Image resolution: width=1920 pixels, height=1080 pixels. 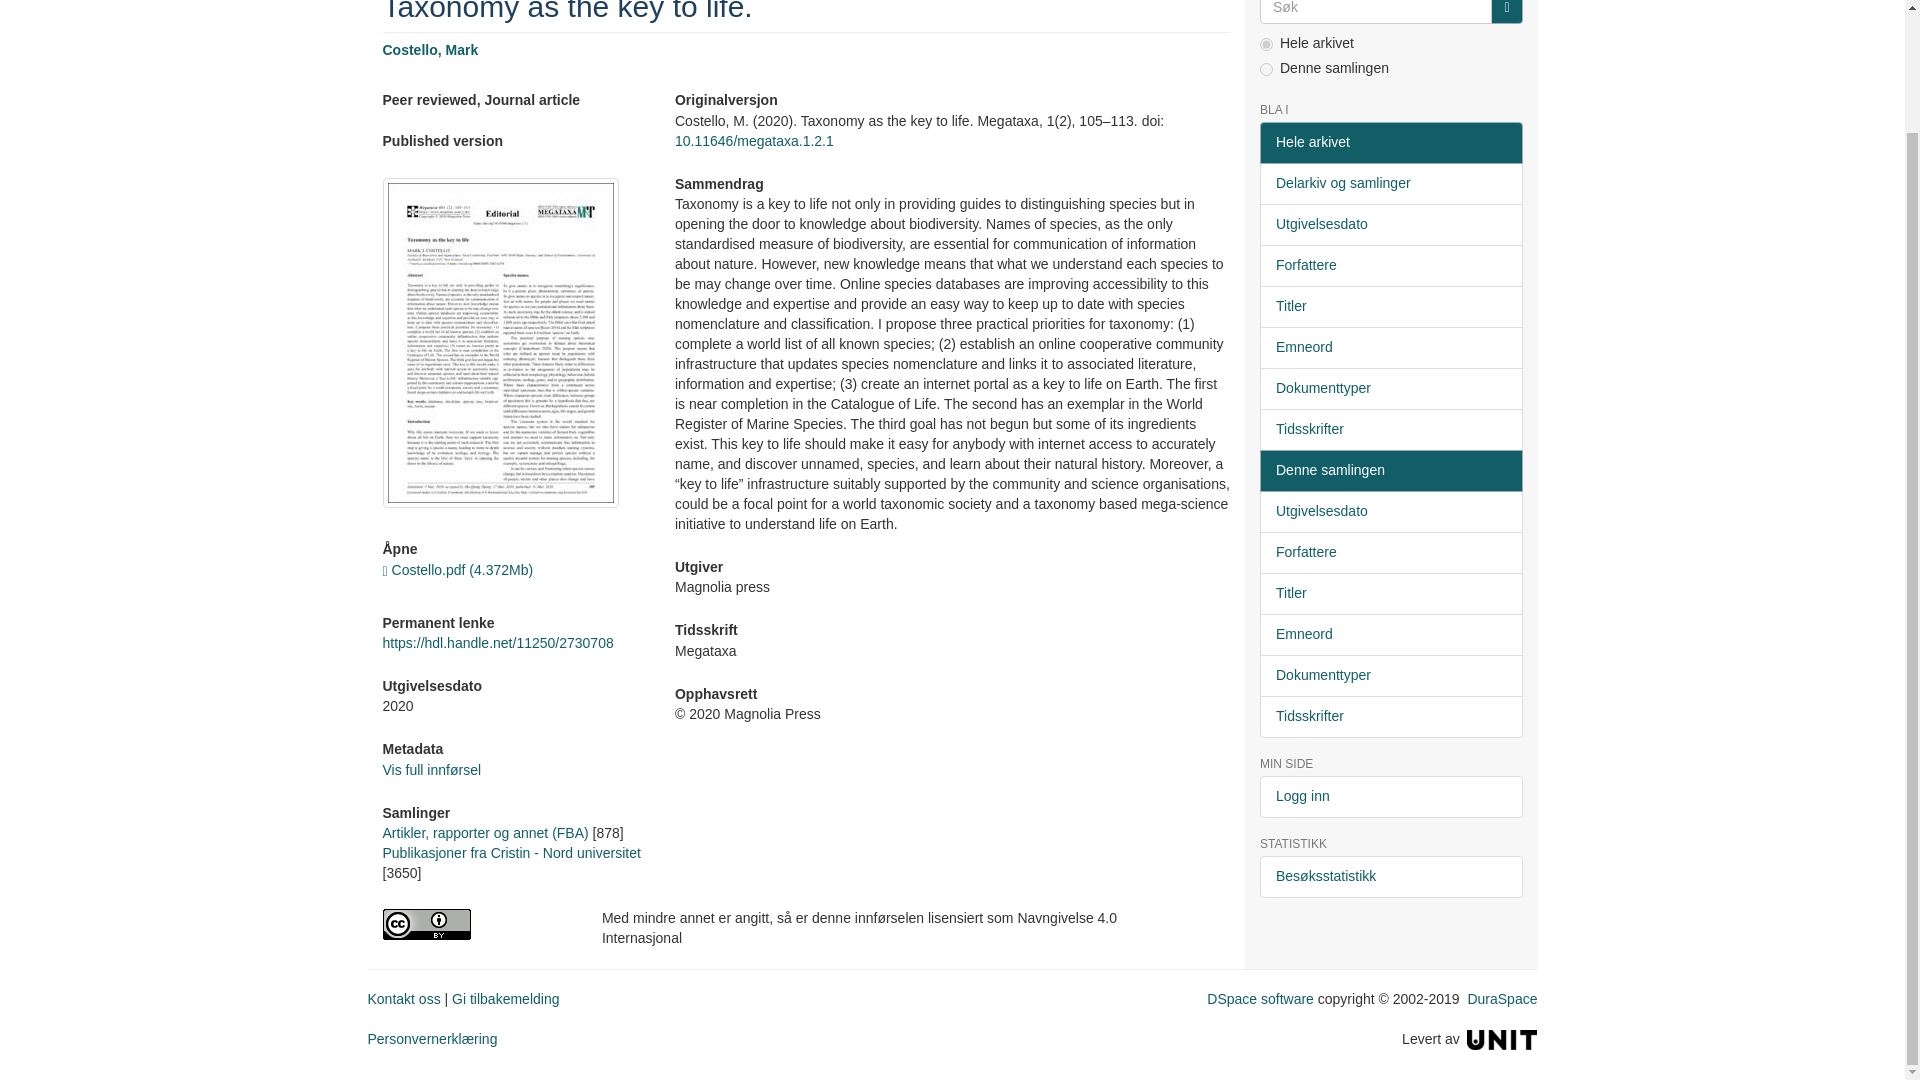 What do you see at coordinates (1390, 225) in the screenshot?
I see `Utgivelsesdato` at bounding box center [1390, 225].